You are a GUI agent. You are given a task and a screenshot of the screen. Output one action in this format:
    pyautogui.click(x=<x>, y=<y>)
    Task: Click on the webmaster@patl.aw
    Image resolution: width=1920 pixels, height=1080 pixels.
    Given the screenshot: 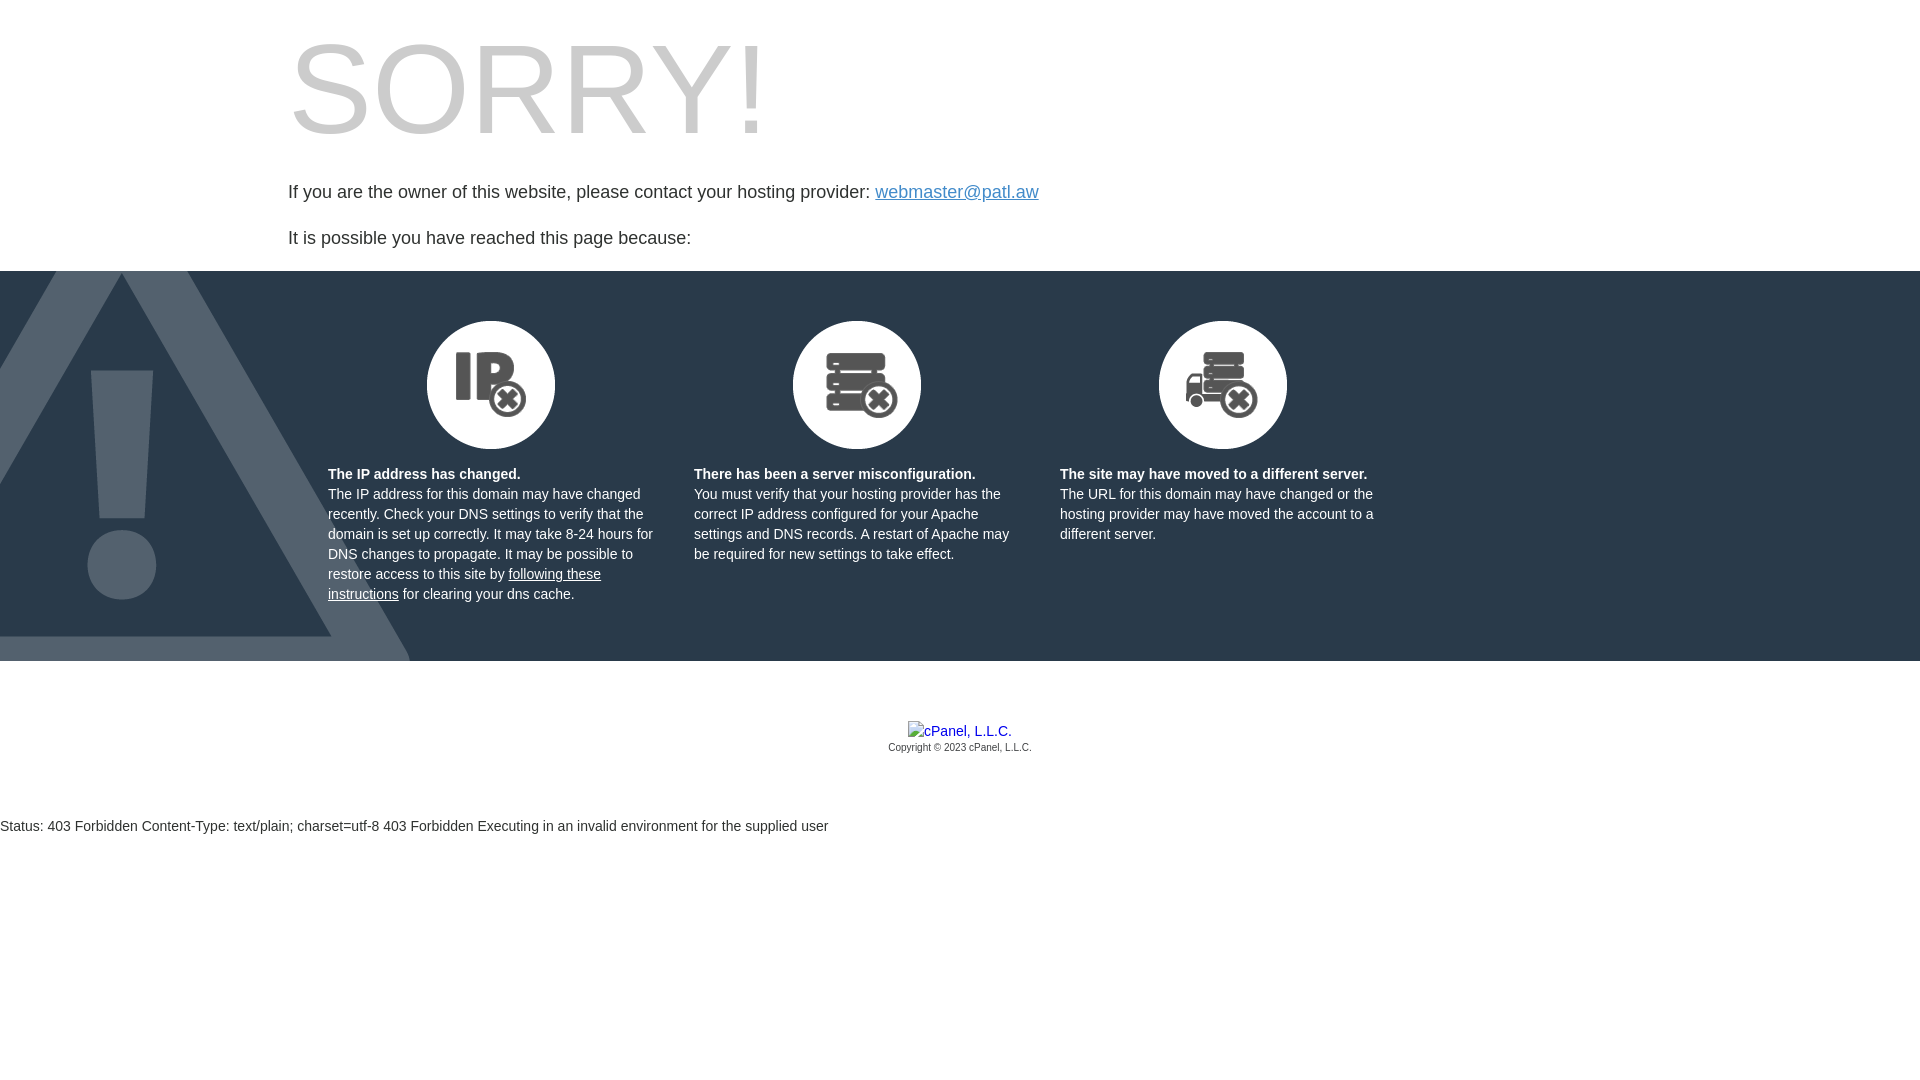 What is the action you would take?
    pyautogui.click(x=956, y=192)
    